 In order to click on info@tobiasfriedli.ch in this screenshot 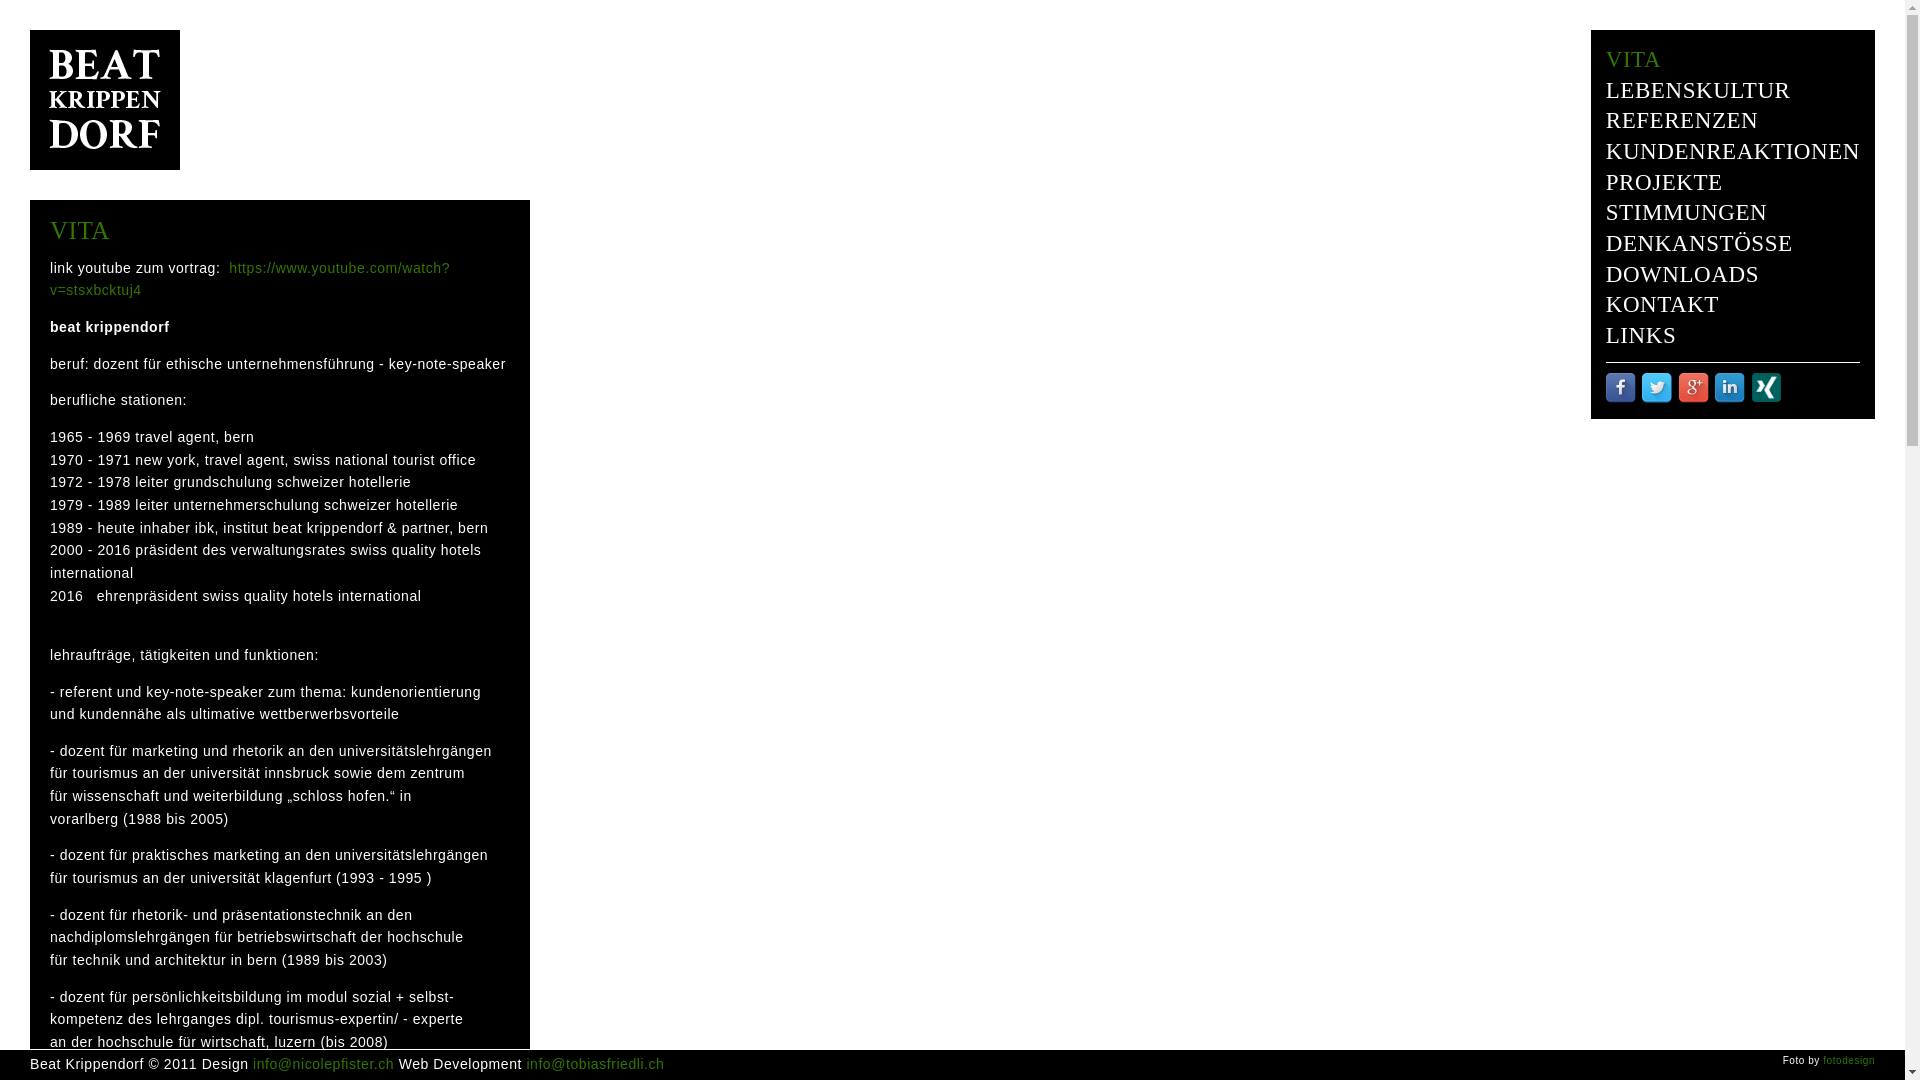, I will do `click(595, 1064)`.